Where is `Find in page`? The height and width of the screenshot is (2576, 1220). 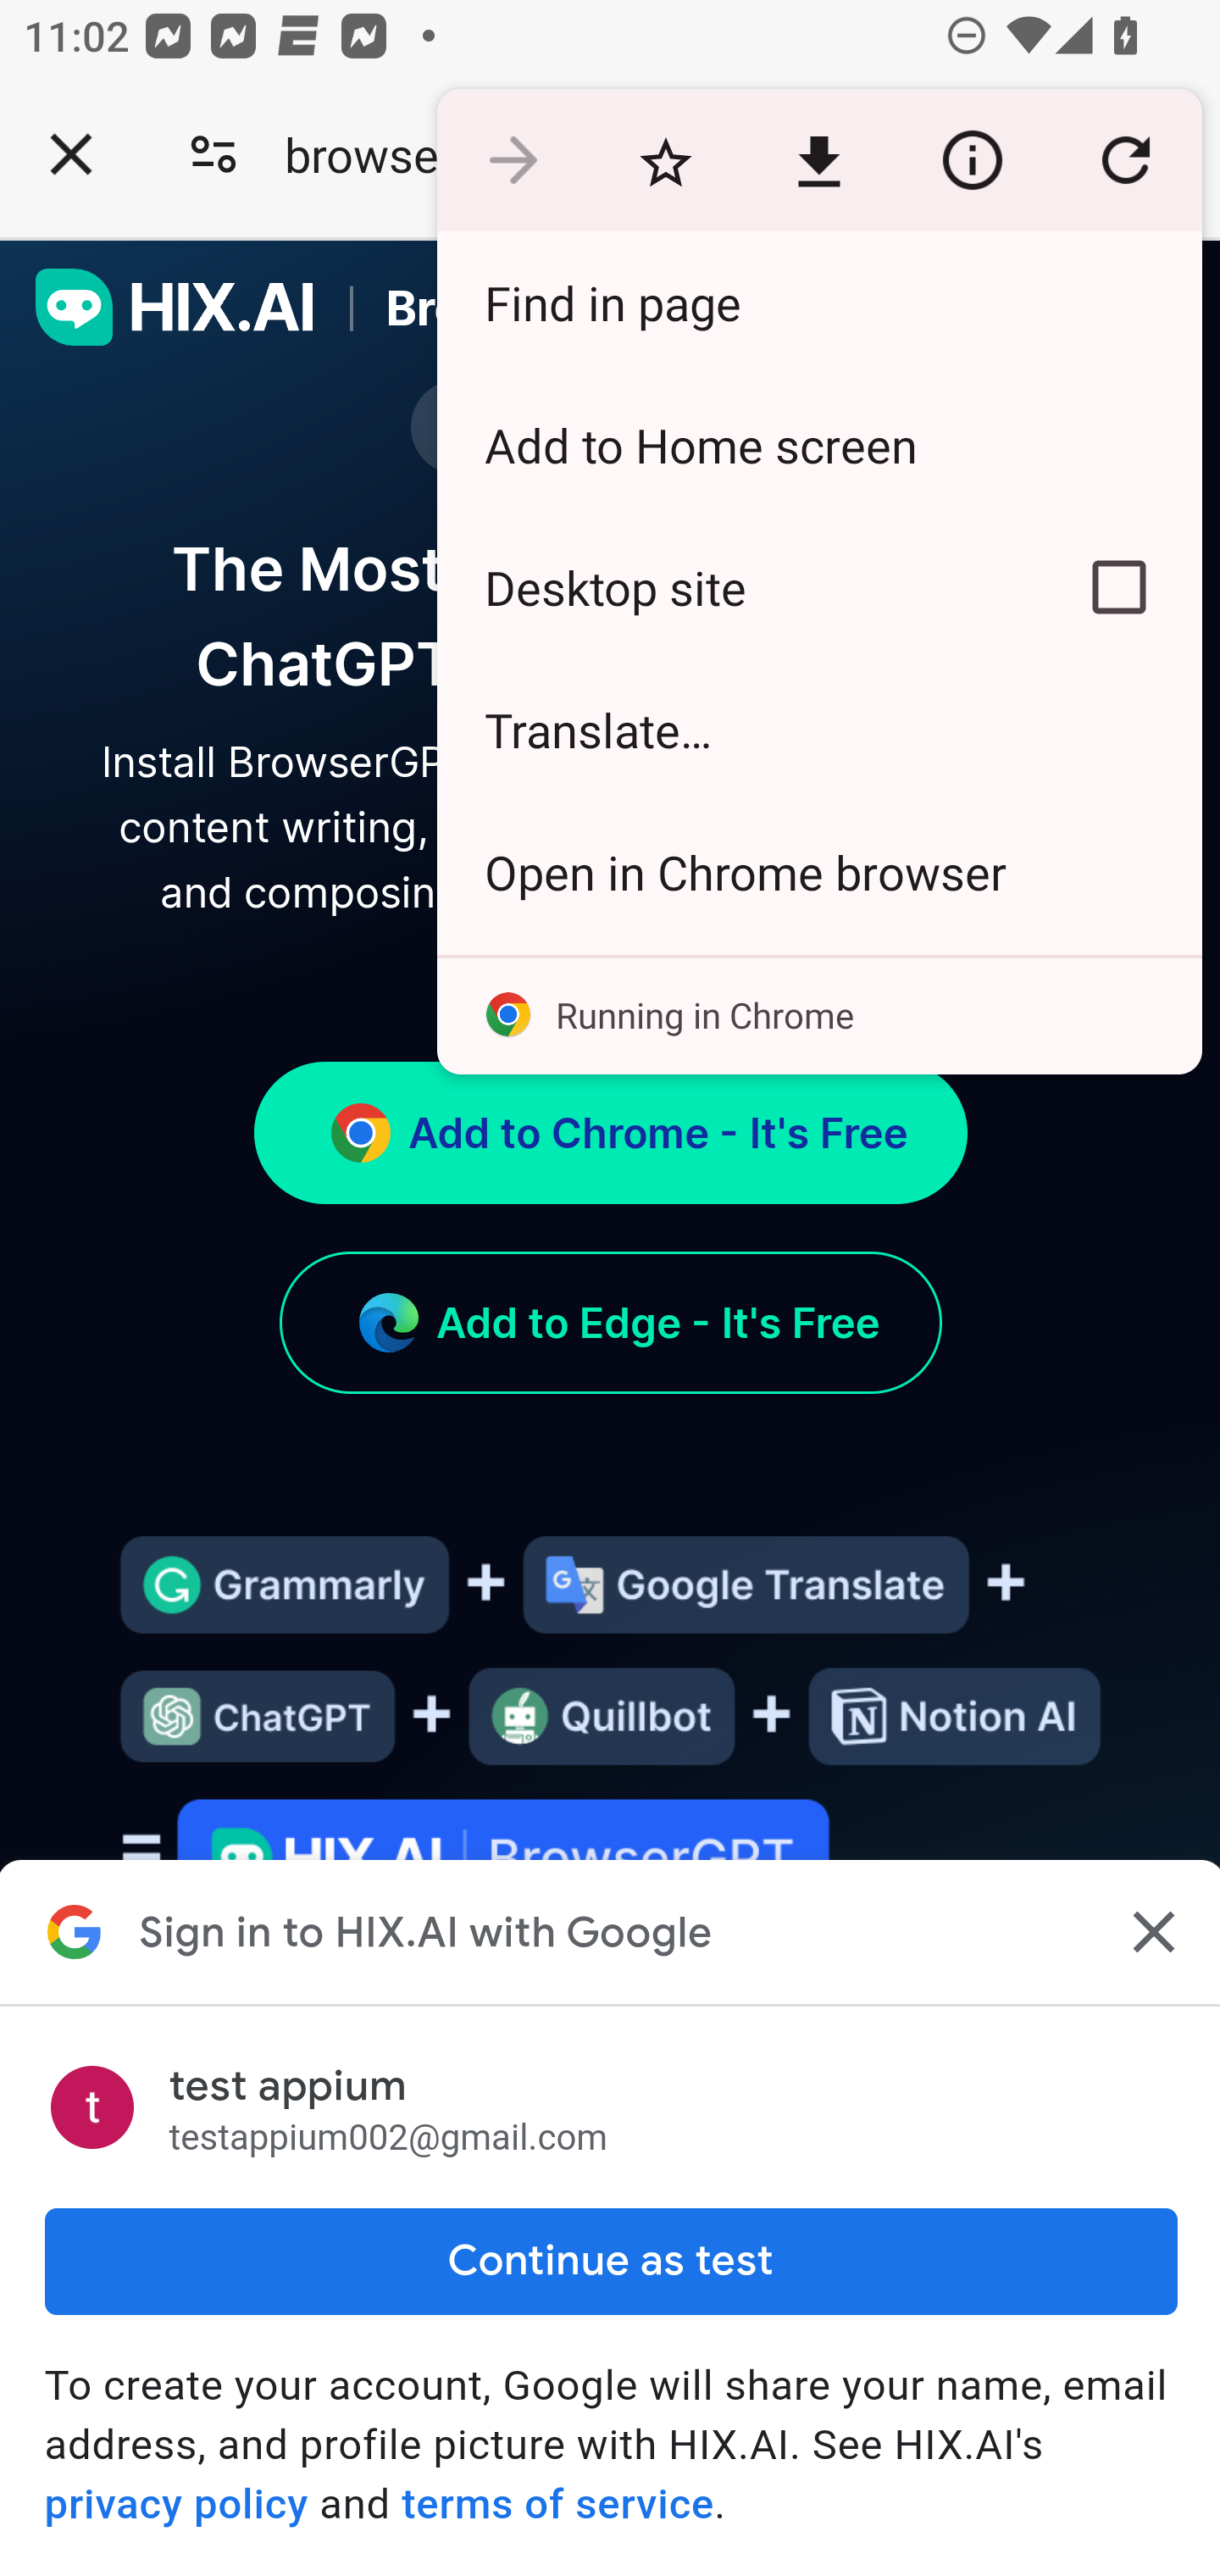
Find in page is located at coordinates (818, 302).